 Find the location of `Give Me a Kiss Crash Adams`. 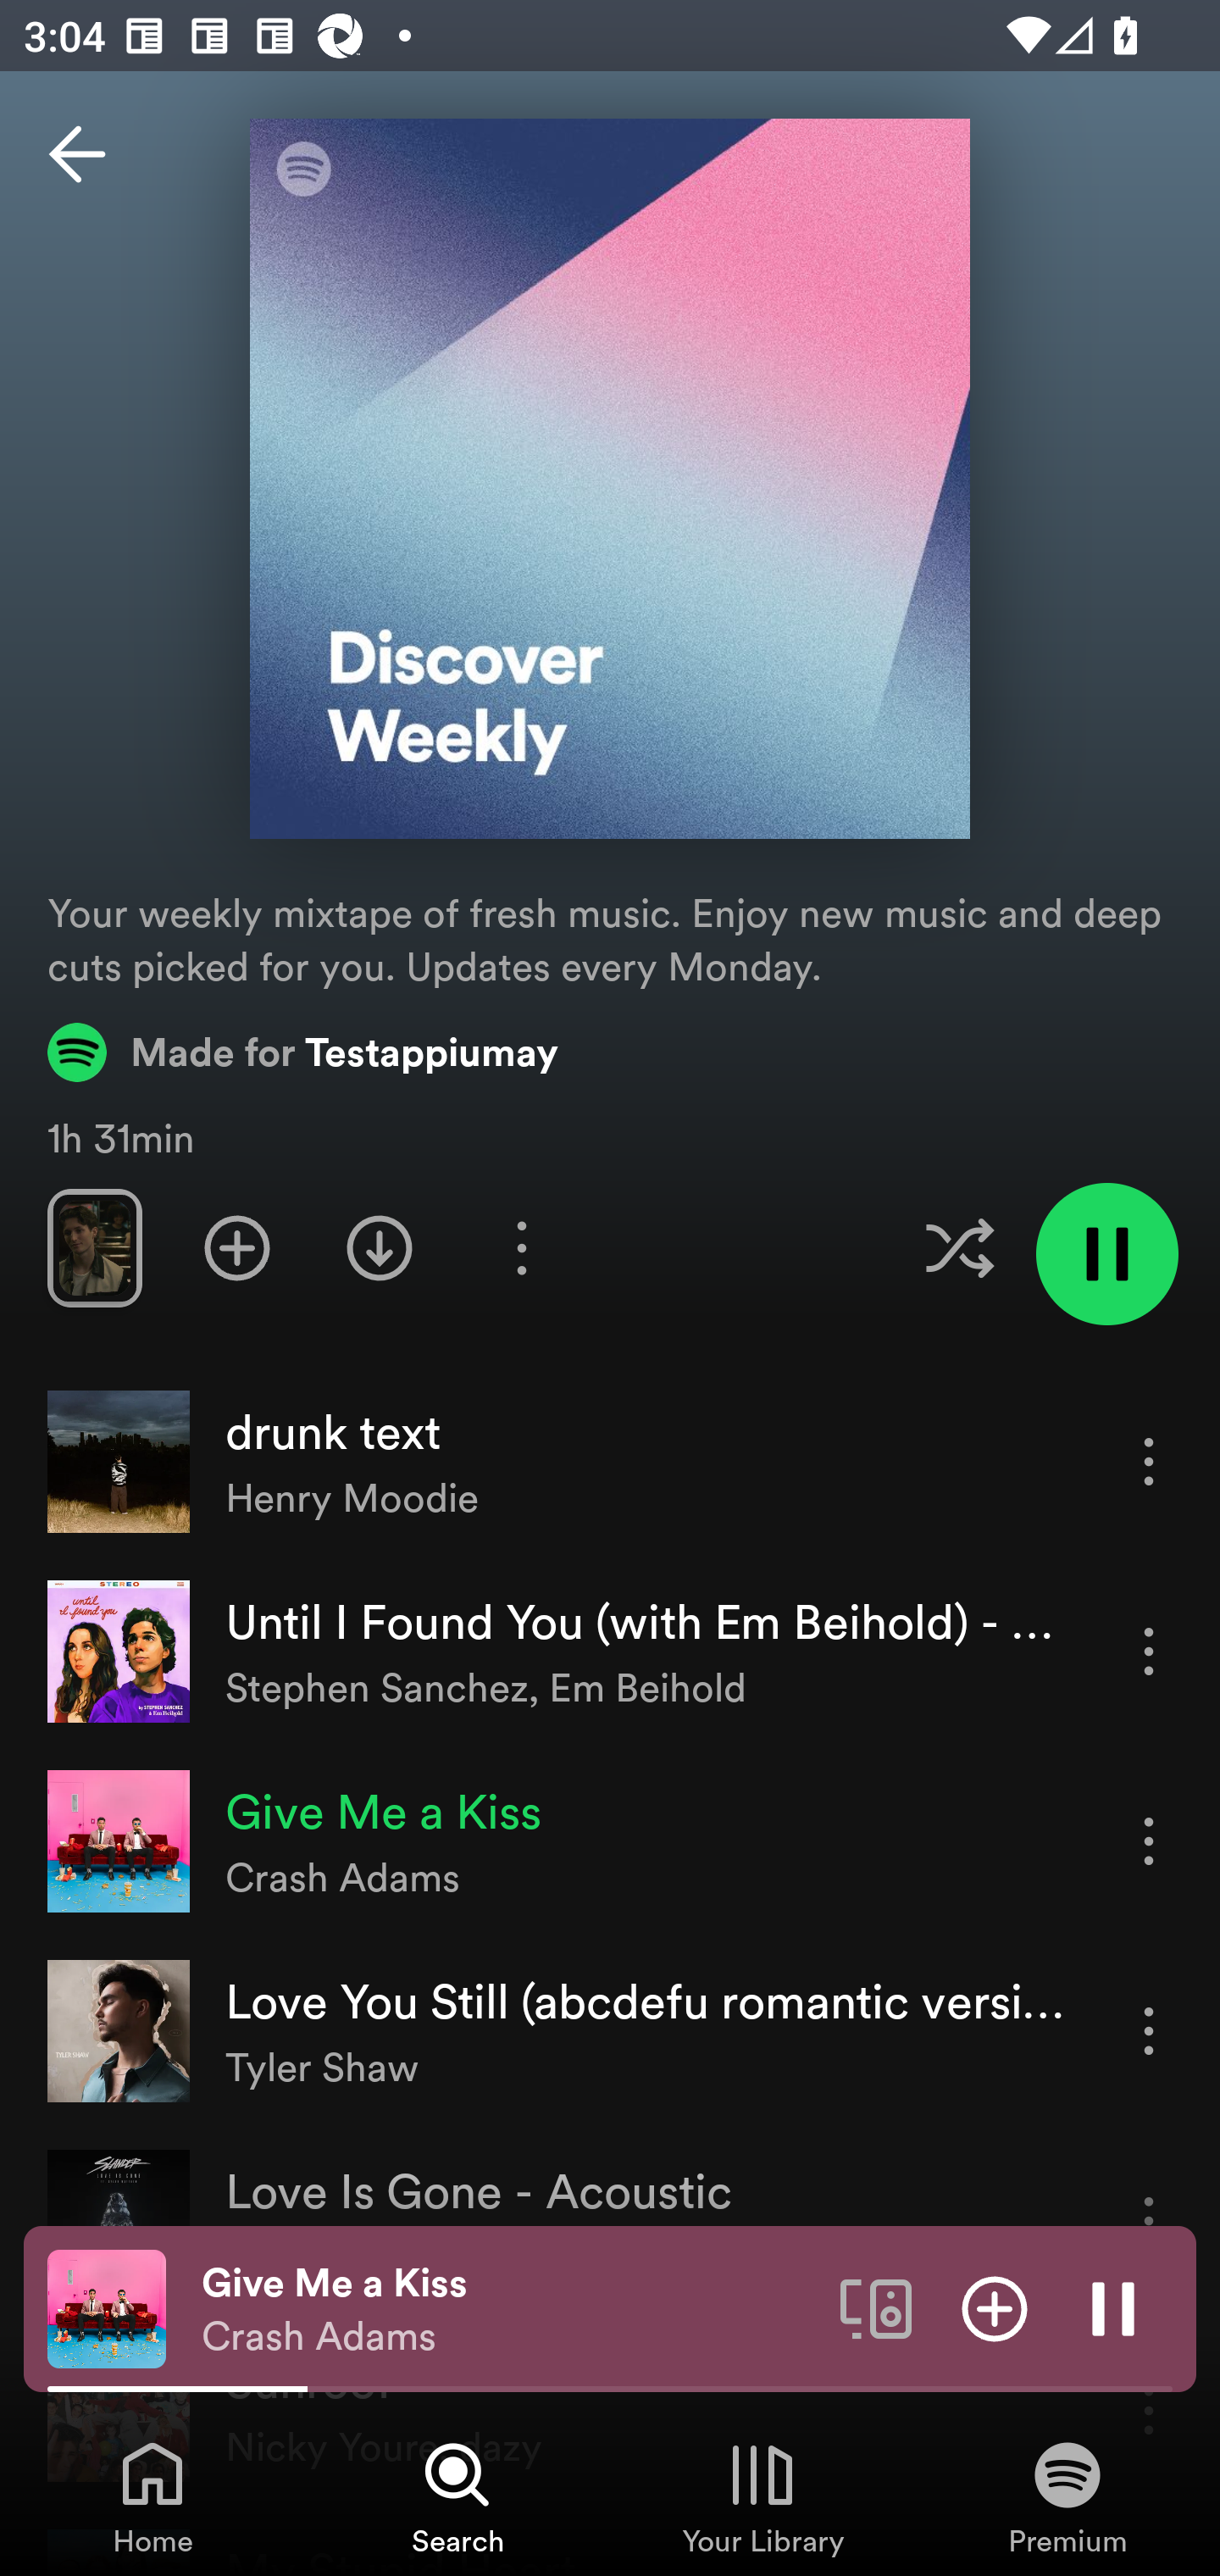

Give Me a Kiss Crash Adams is located at coordinates (508, 2309).